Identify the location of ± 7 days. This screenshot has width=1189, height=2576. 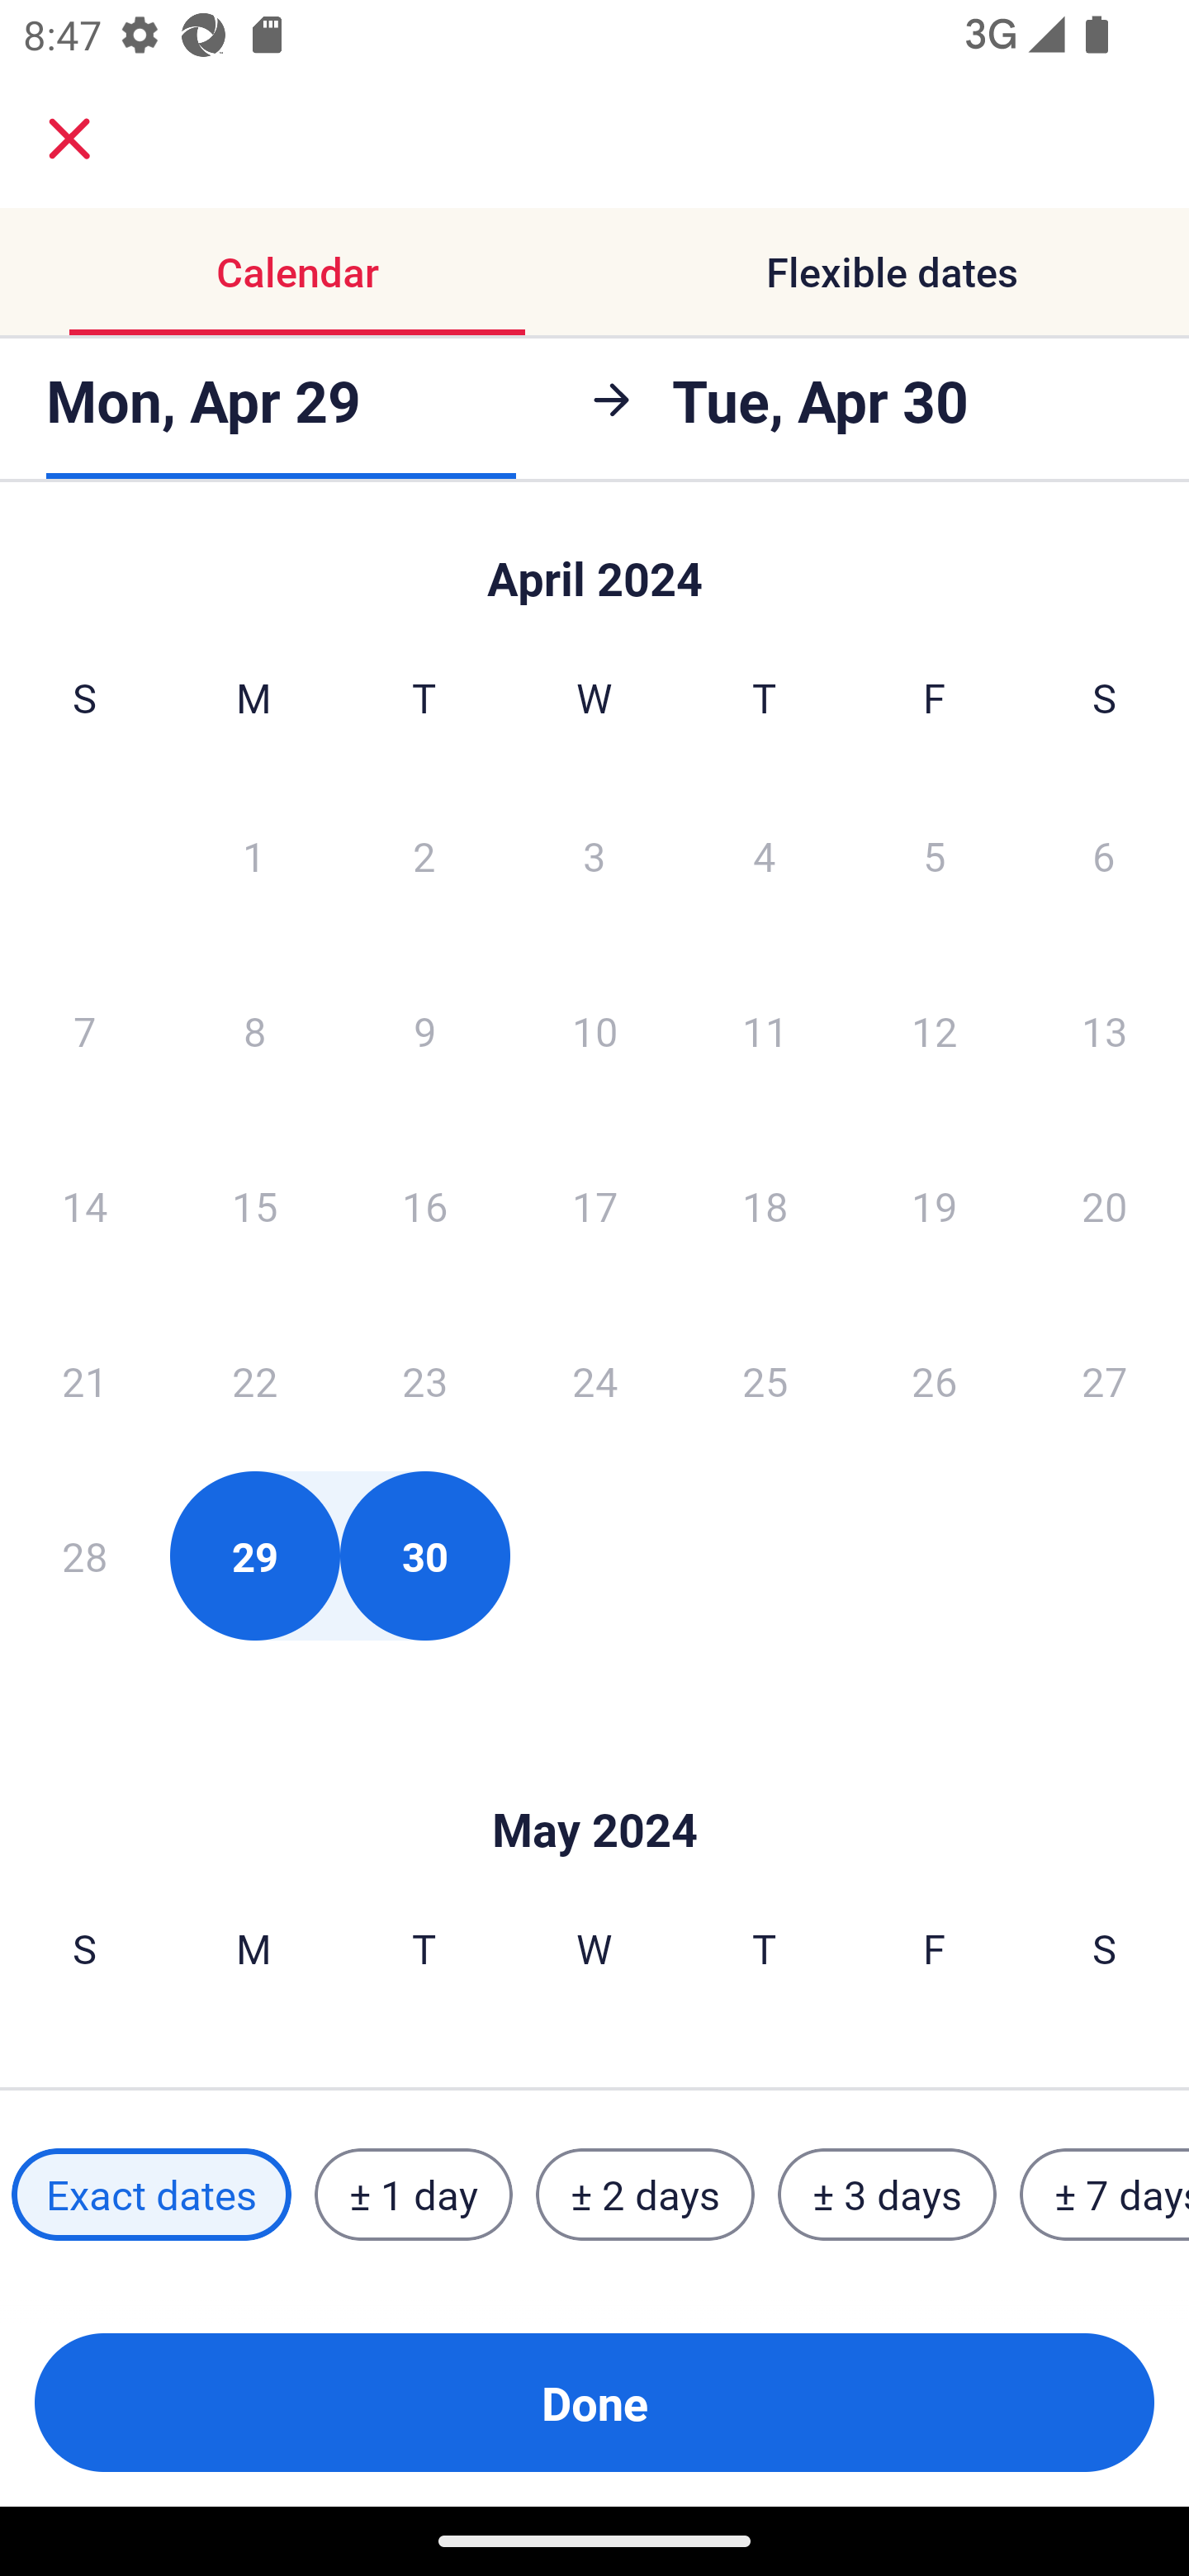
(1105, 2195).